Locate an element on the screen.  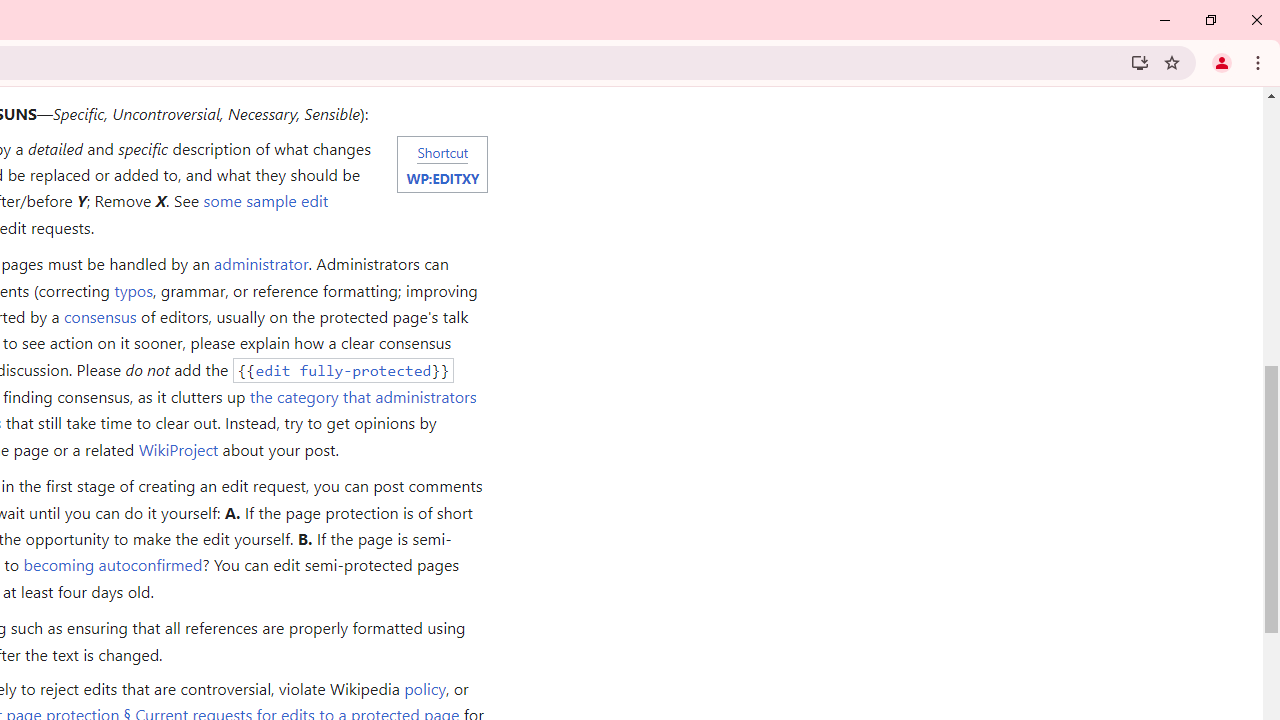
Close is located at coordinates (1256, 20).